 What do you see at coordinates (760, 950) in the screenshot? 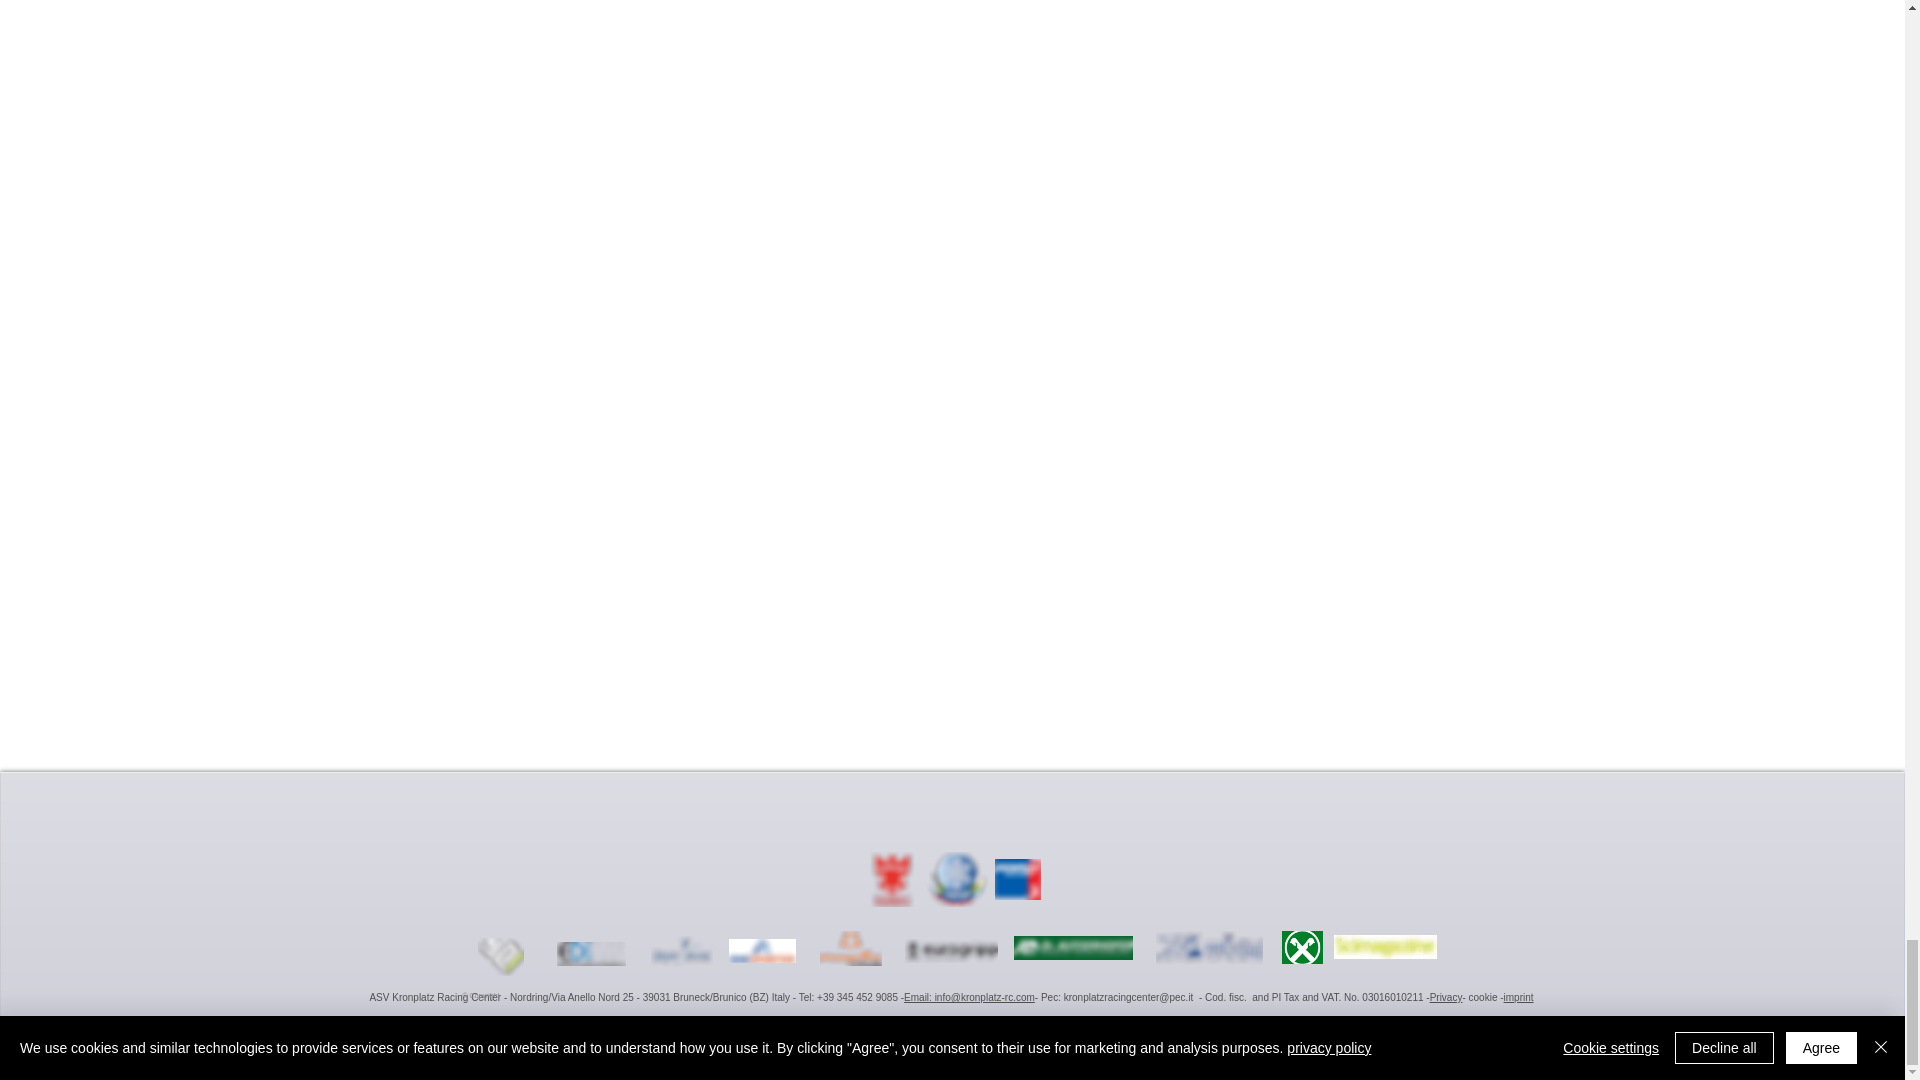
I see `Onesporter.png` at bounding box center [760, 950].